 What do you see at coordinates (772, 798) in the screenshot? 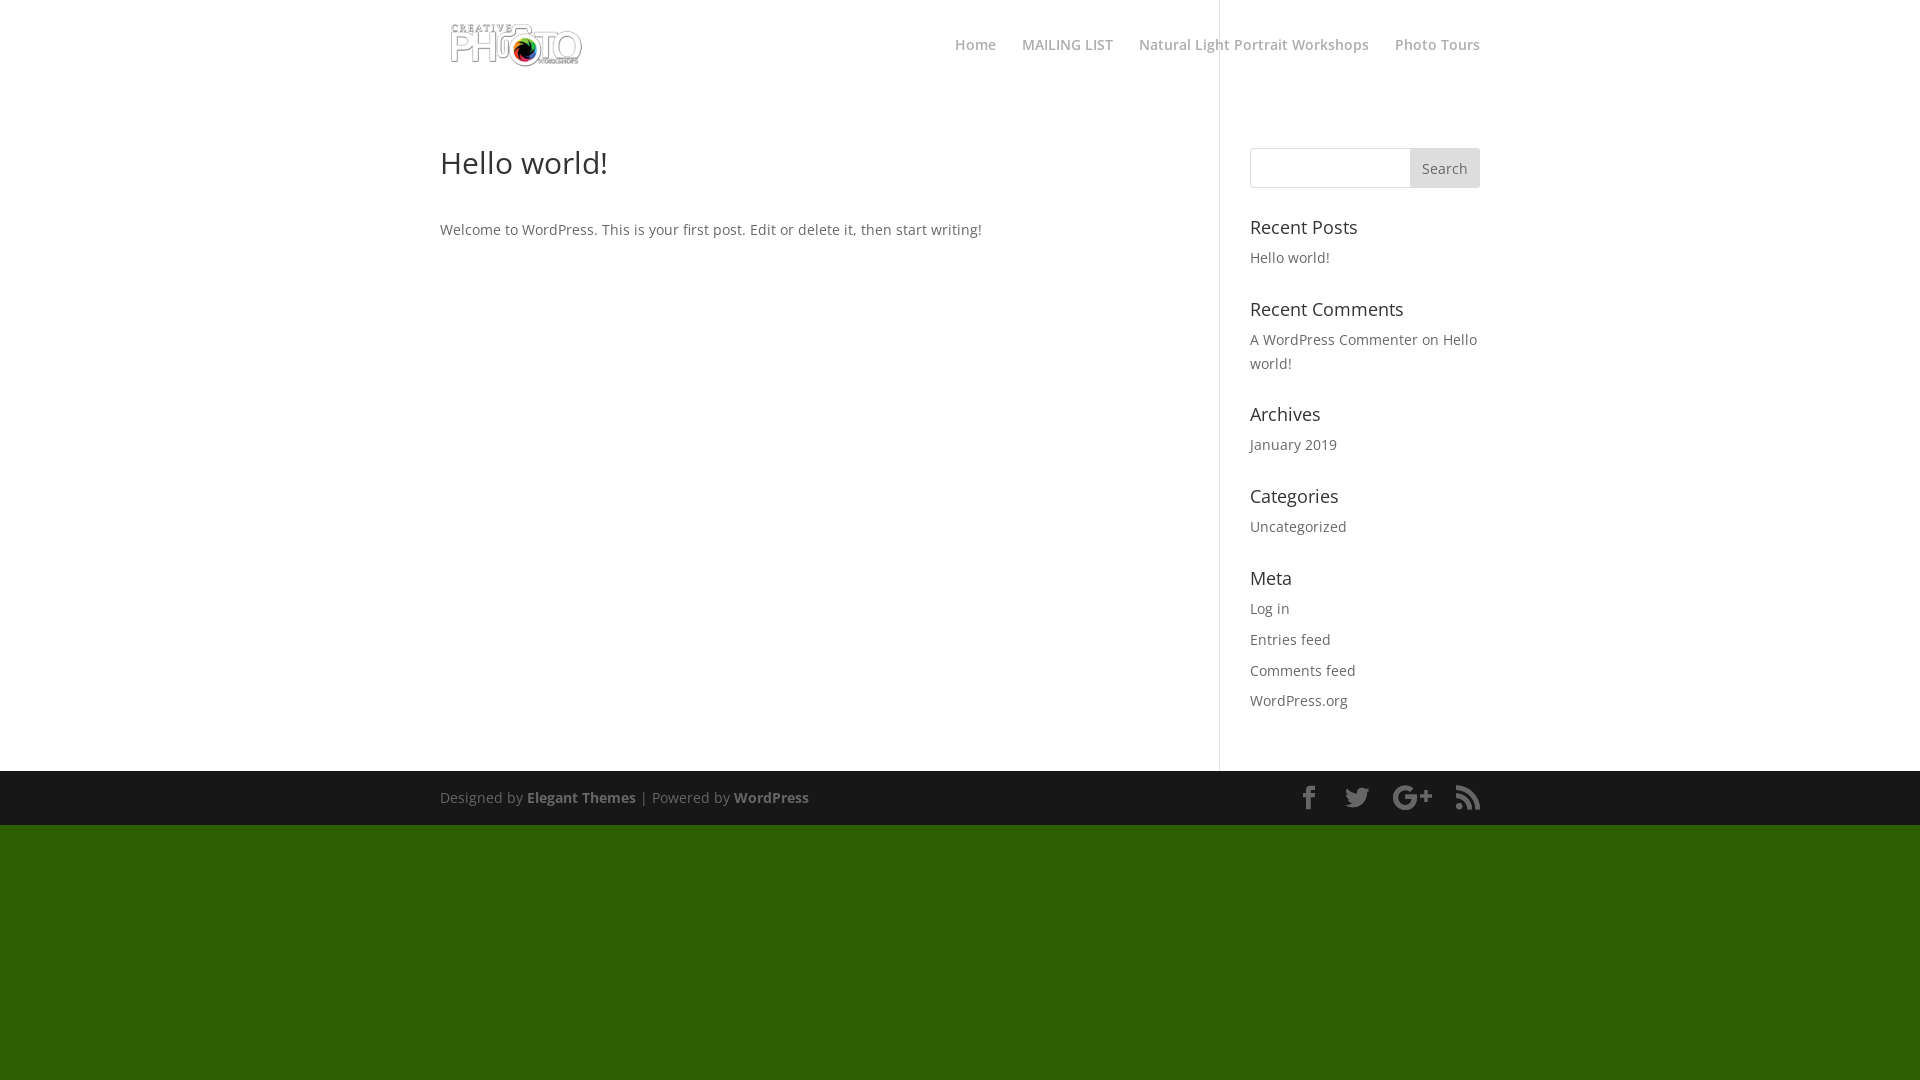
I see `WordPress` at bounding box center [772, 798].